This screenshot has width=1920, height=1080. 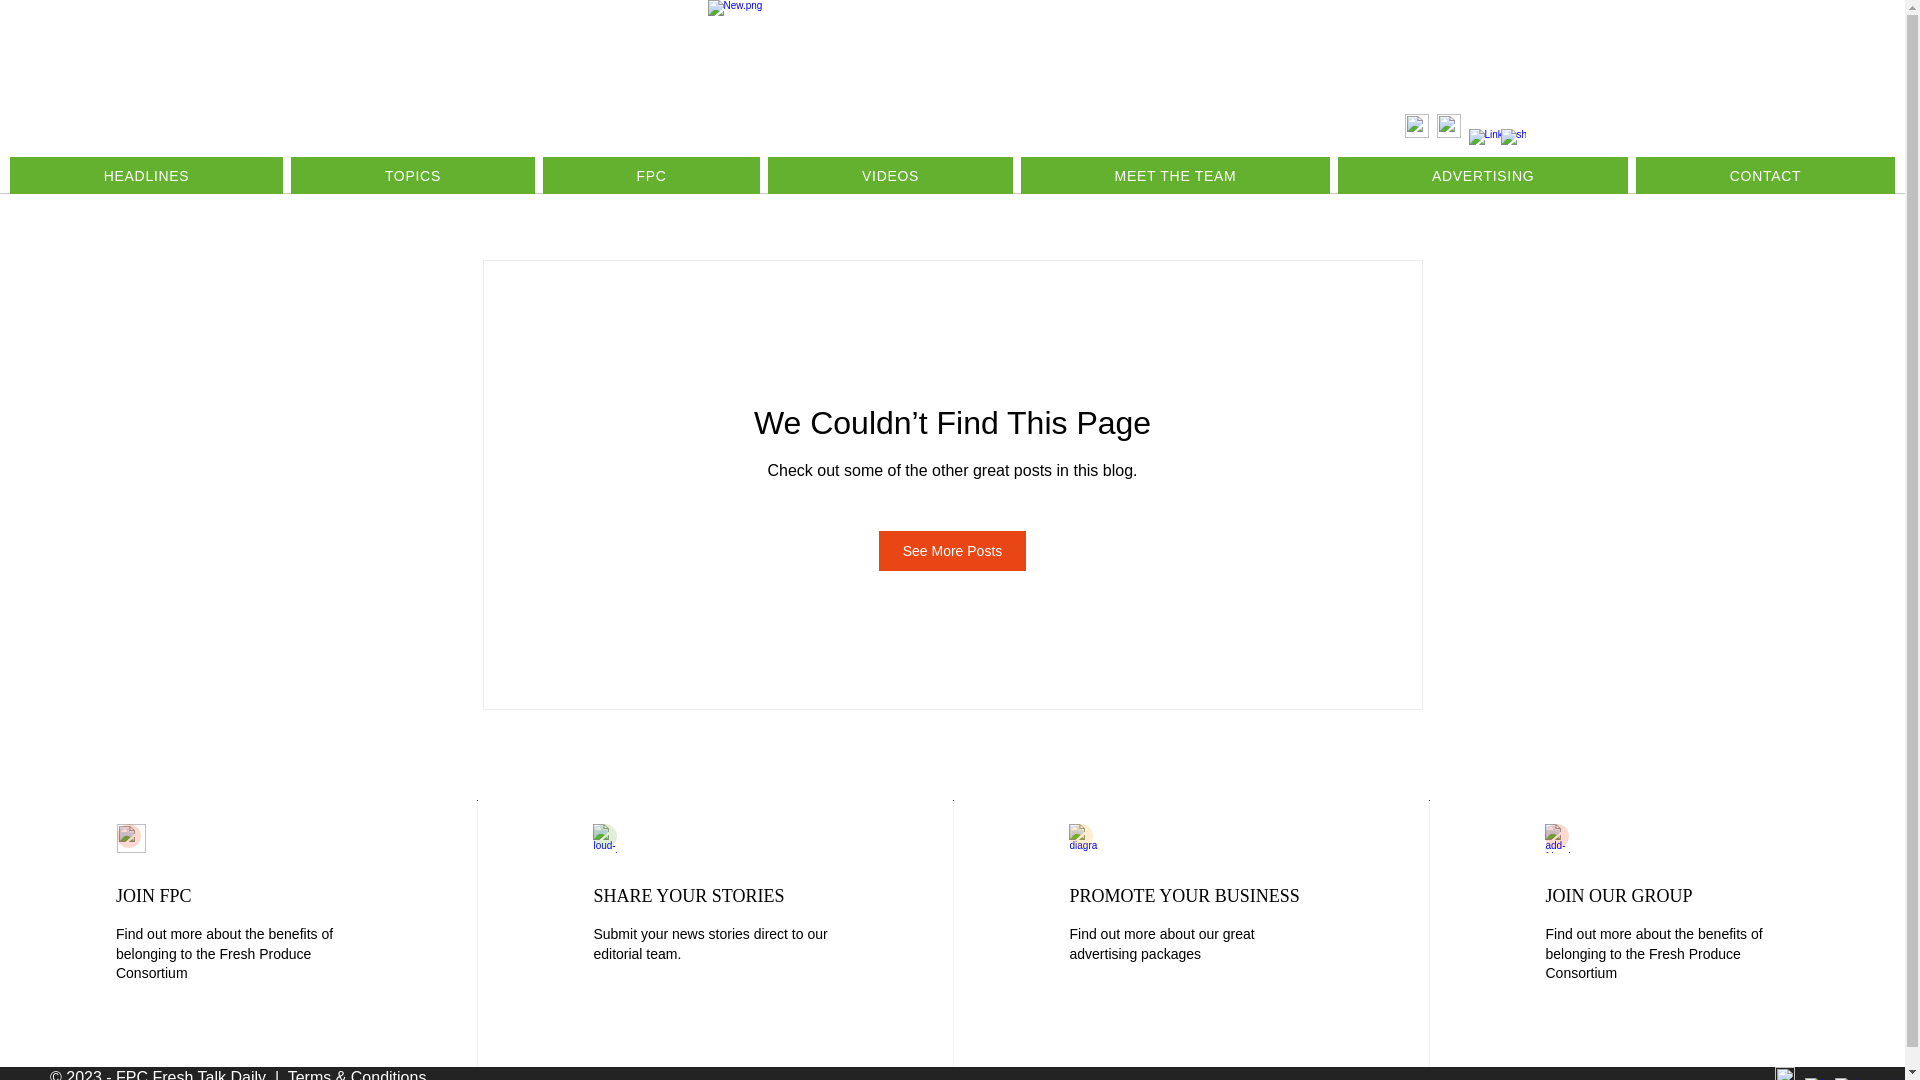 I want to click on Find out more about our great advertising packages, so click(x=1161, y=944).